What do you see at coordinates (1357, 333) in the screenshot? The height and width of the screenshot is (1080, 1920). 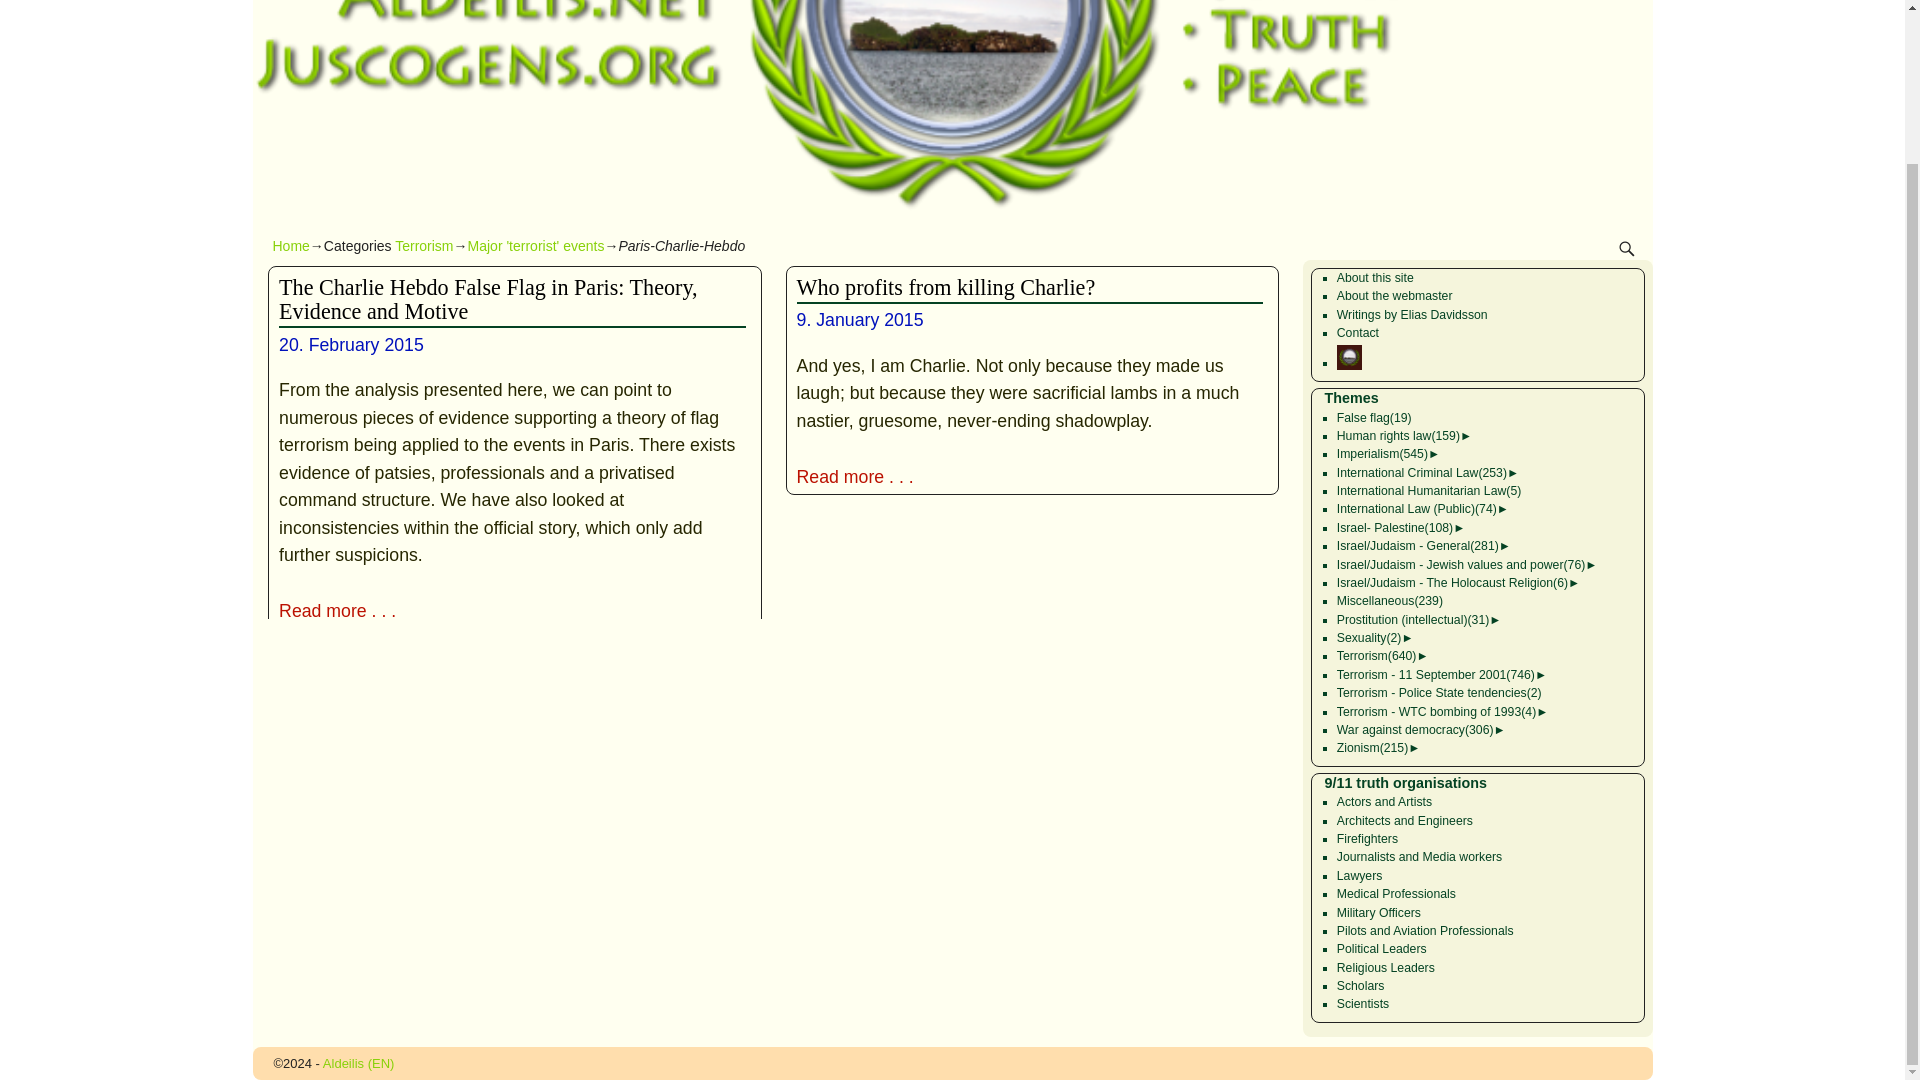 I see `Contact` at bounding box center [1357, 333].